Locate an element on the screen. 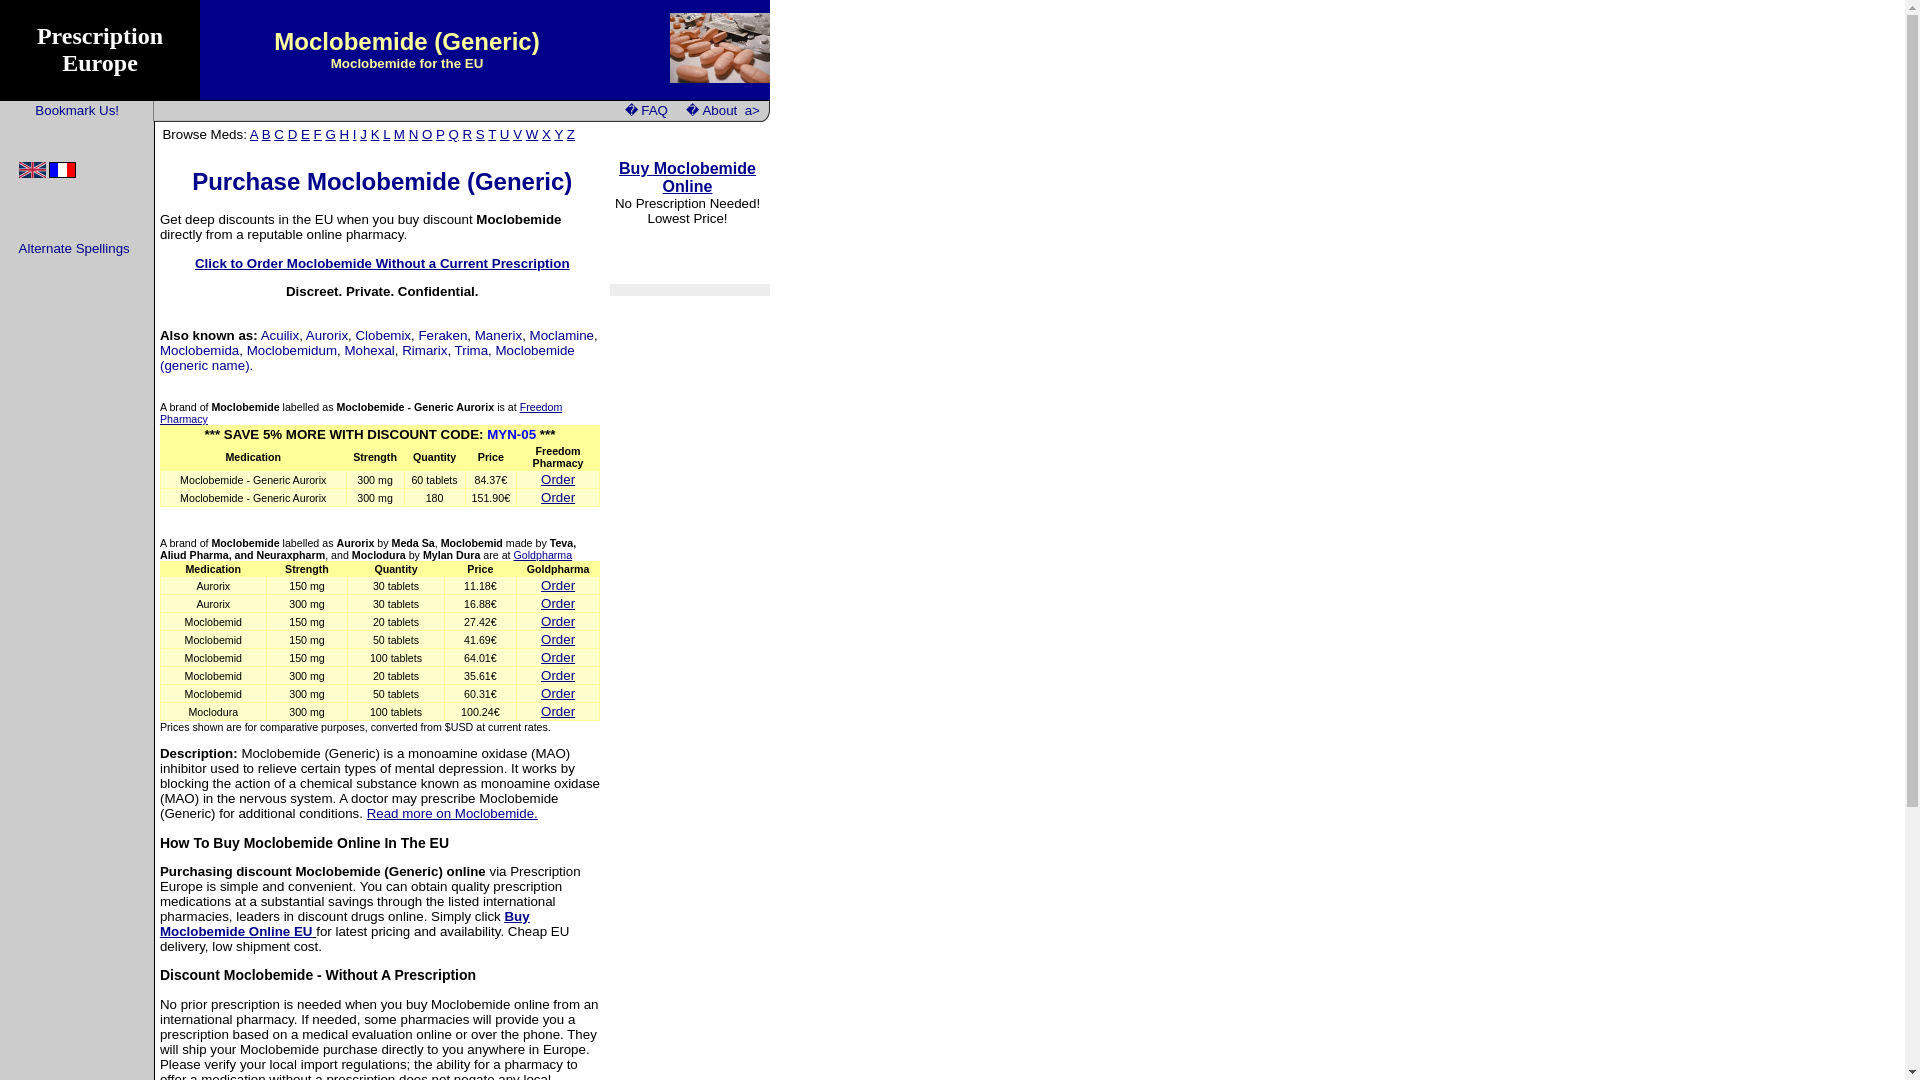  Clobemix is located at coordinates (382, 336).